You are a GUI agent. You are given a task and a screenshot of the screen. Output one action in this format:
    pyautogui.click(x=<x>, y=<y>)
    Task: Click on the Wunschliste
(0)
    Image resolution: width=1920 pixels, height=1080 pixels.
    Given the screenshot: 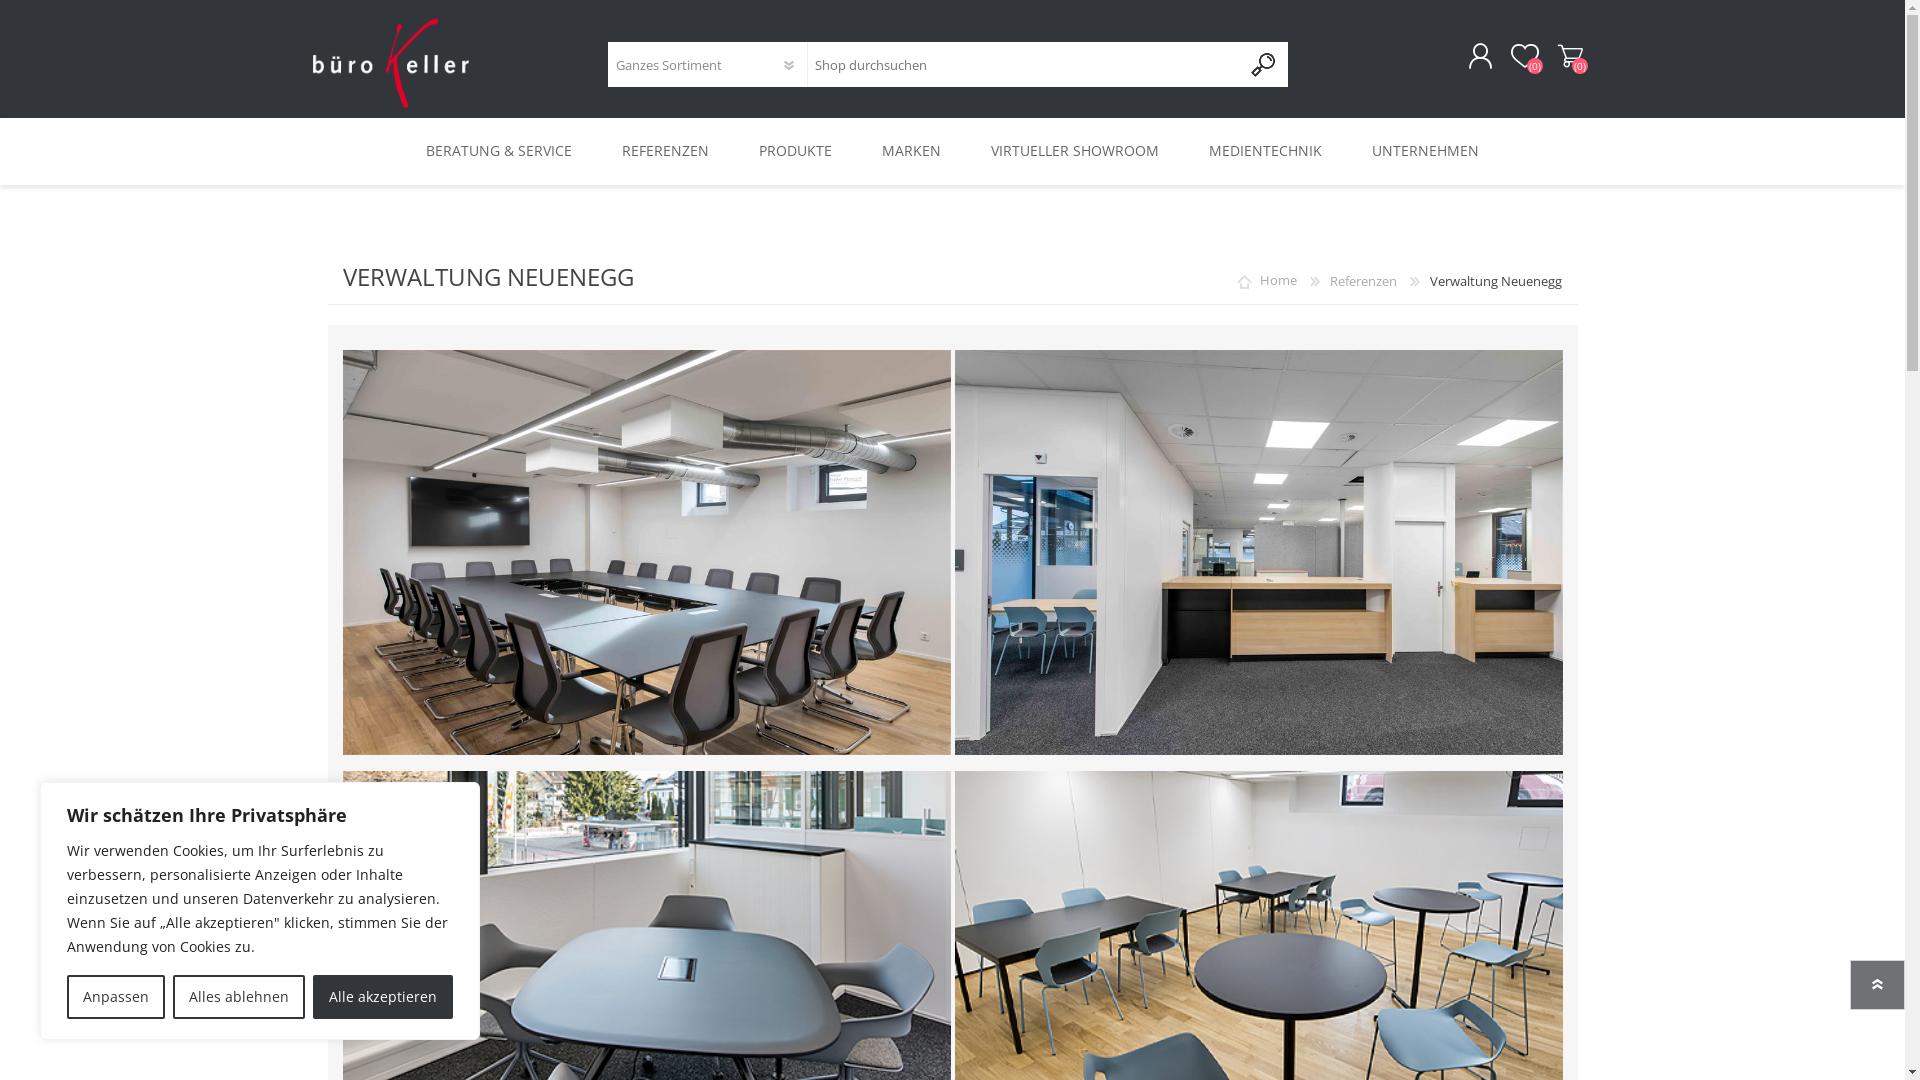 What is the action you would take?
    pyautogui.click(x=1524, y=57)
    